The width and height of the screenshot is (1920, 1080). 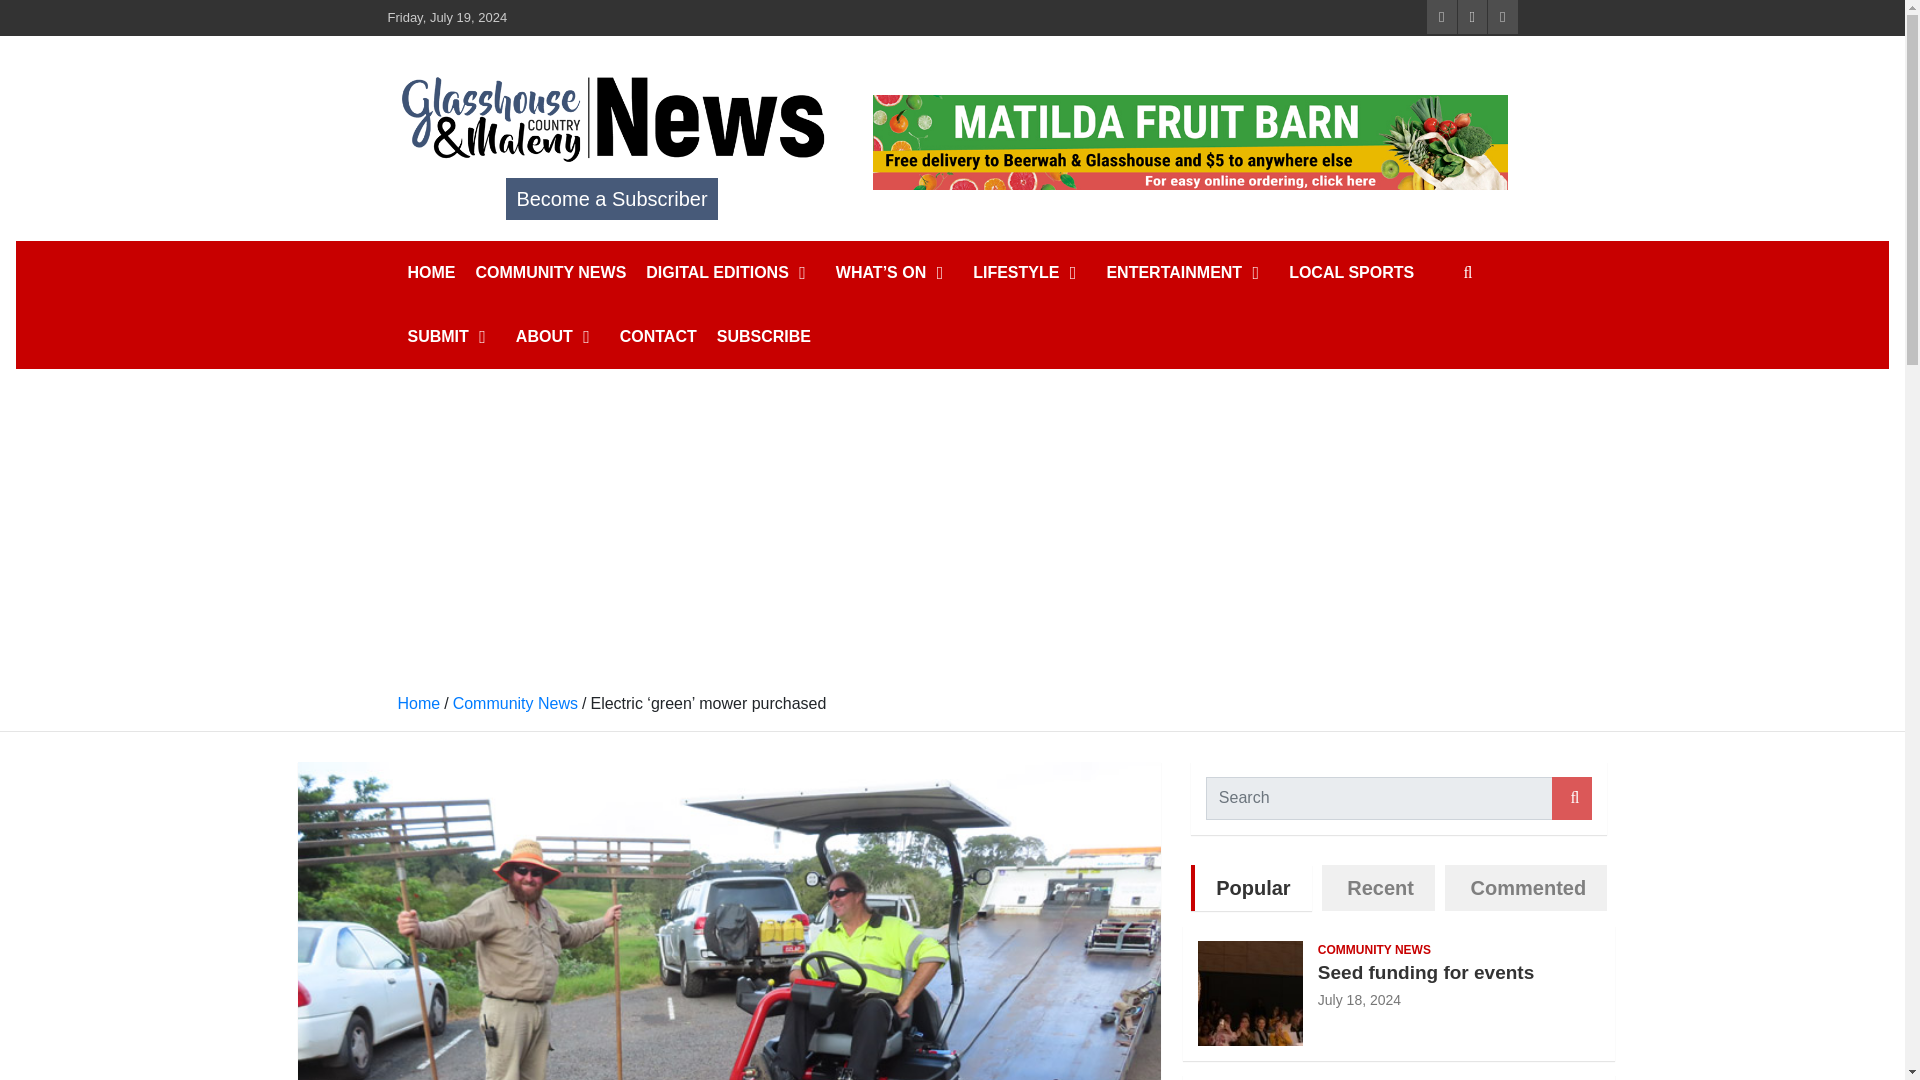 What do you see at coordinates (552, 272) in the screenshot?
I see `COMMUNITY NEWS` at bounding box center [552, 272].